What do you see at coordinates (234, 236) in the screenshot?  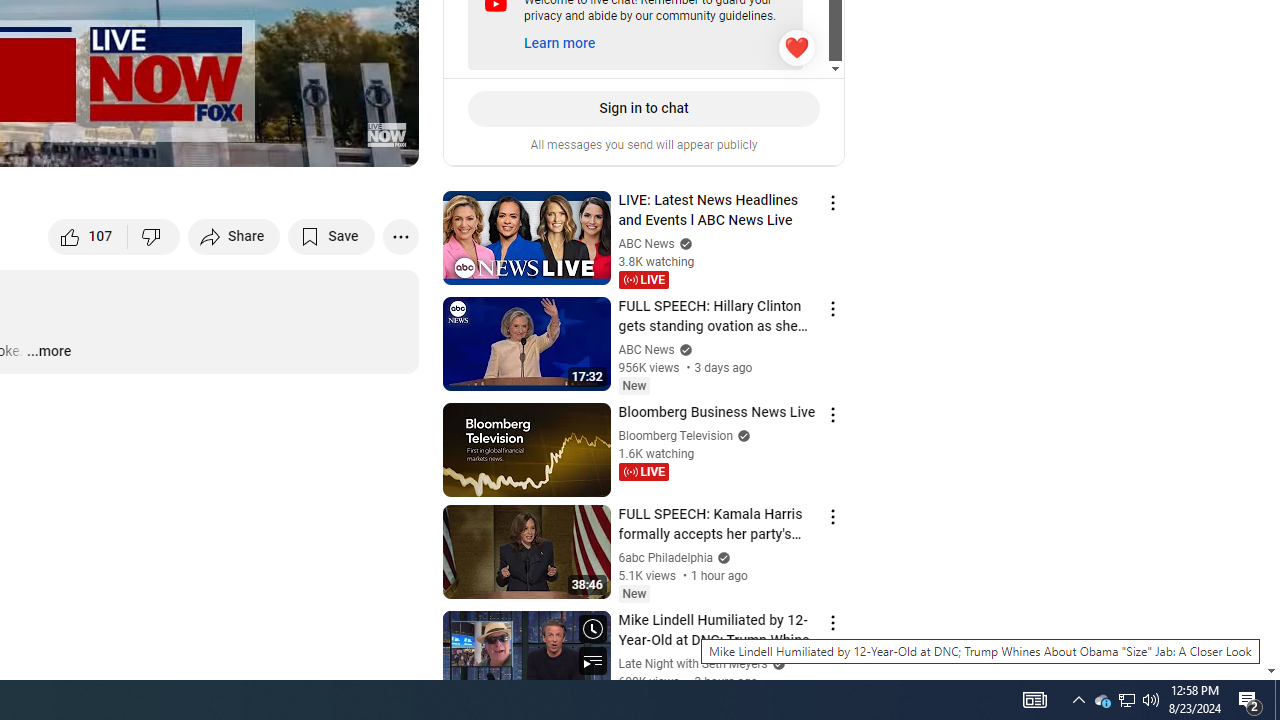 I see `Share` at bounding box center [234, 236].